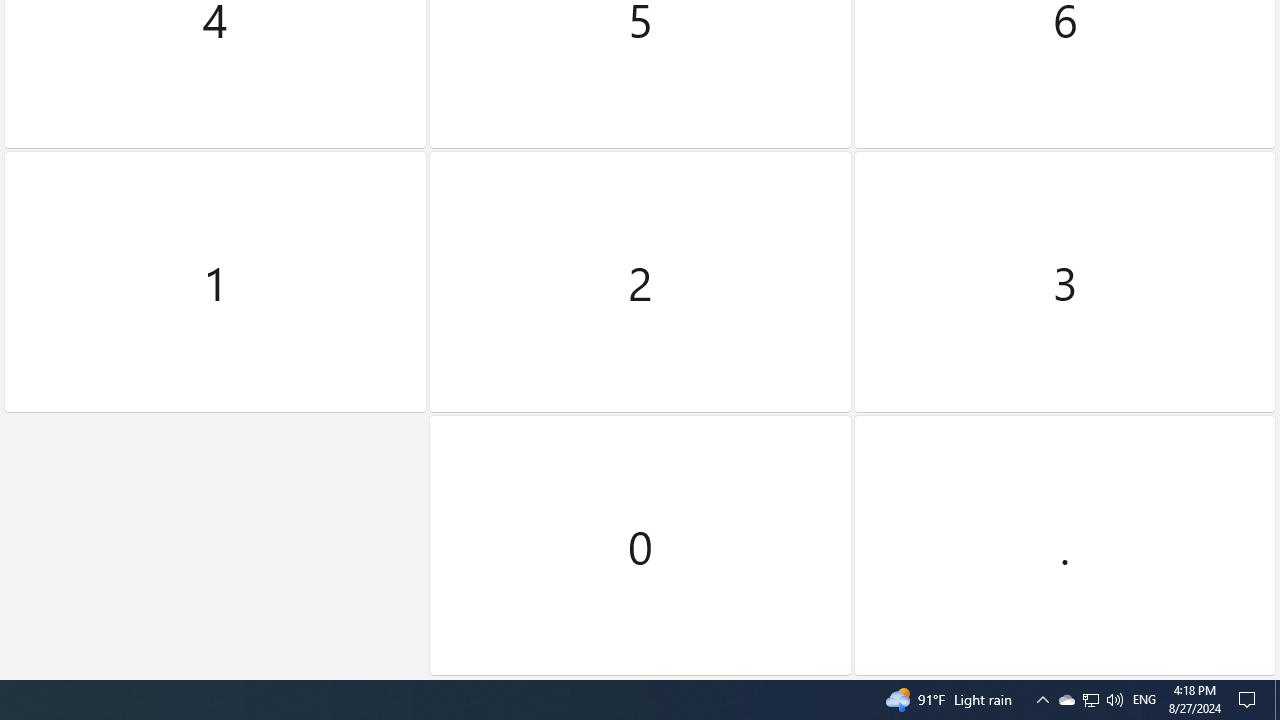  What do you see at coordinates (640, 545) in the screenshot?
I see `Zero` at bounding box center [640, 545].